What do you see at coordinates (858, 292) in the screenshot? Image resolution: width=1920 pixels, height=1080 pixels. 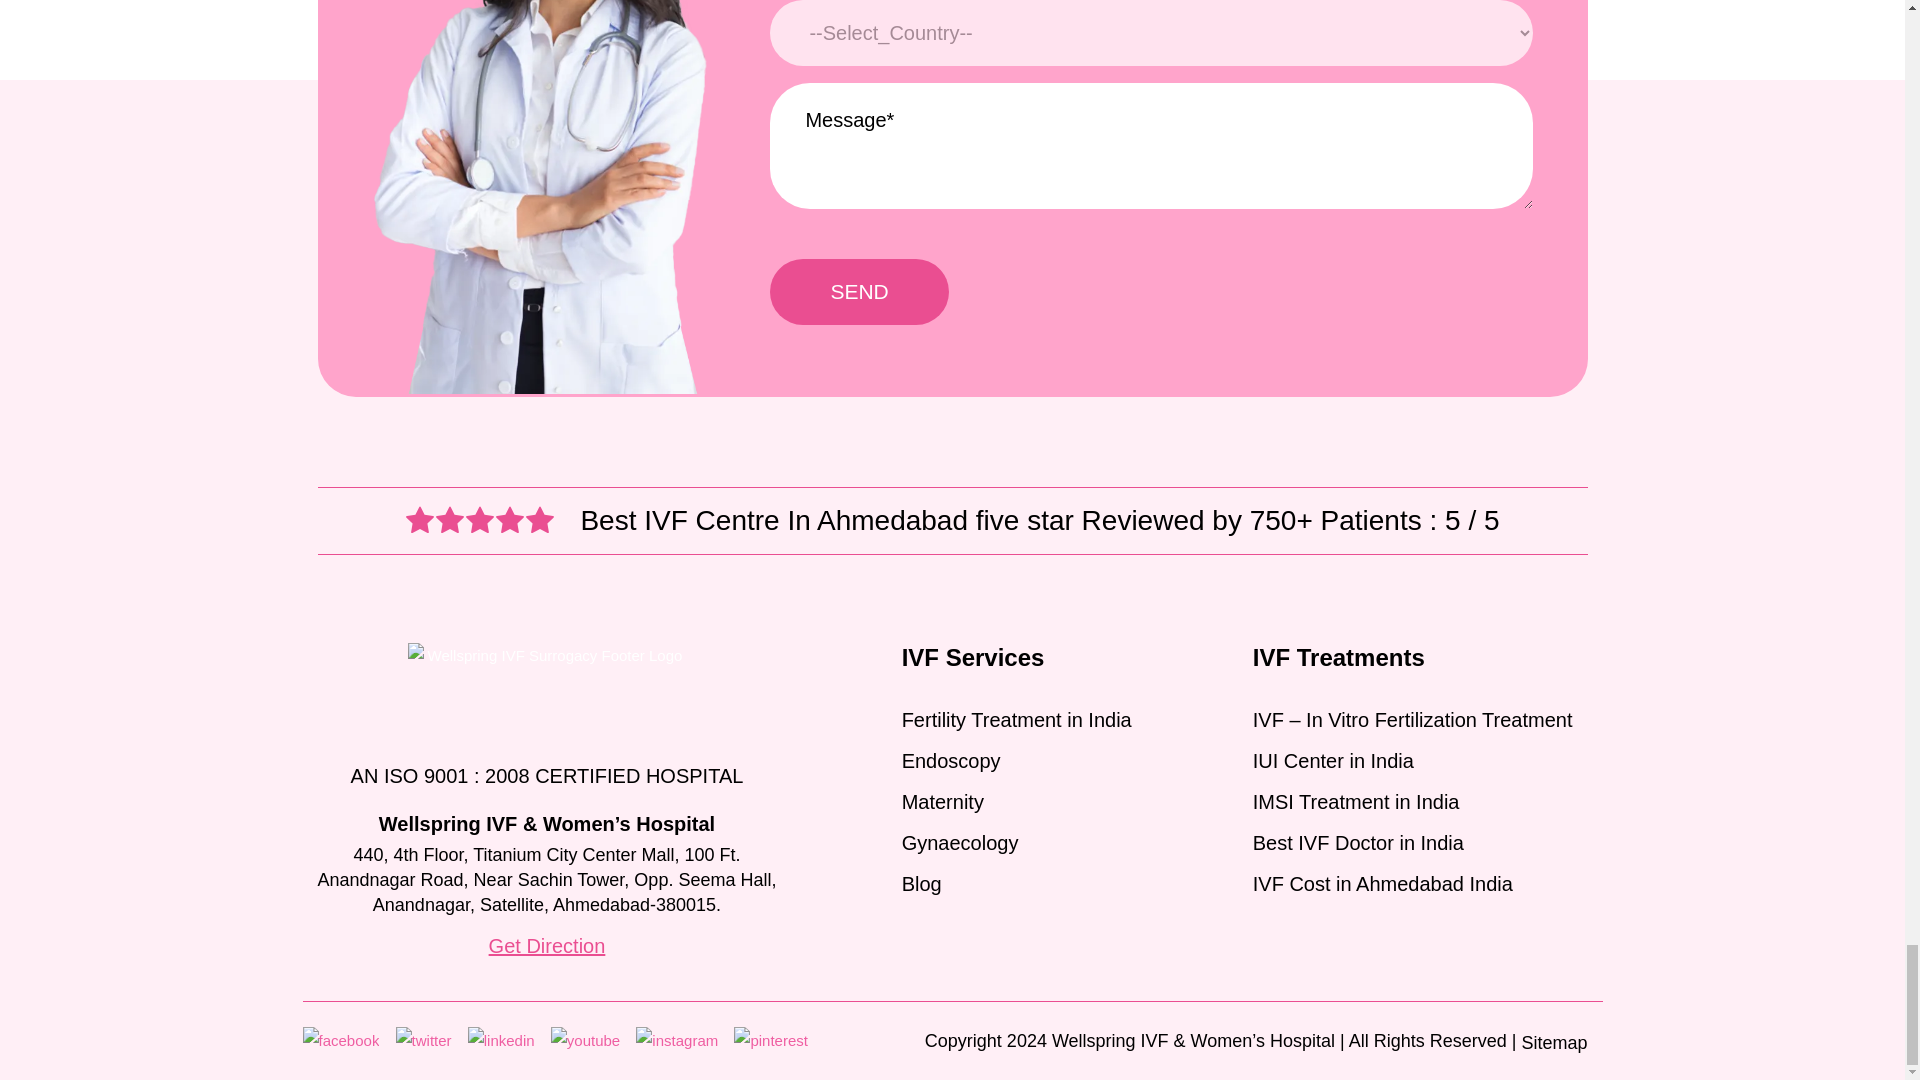 I see `Send` at bounding box center [858, 292].